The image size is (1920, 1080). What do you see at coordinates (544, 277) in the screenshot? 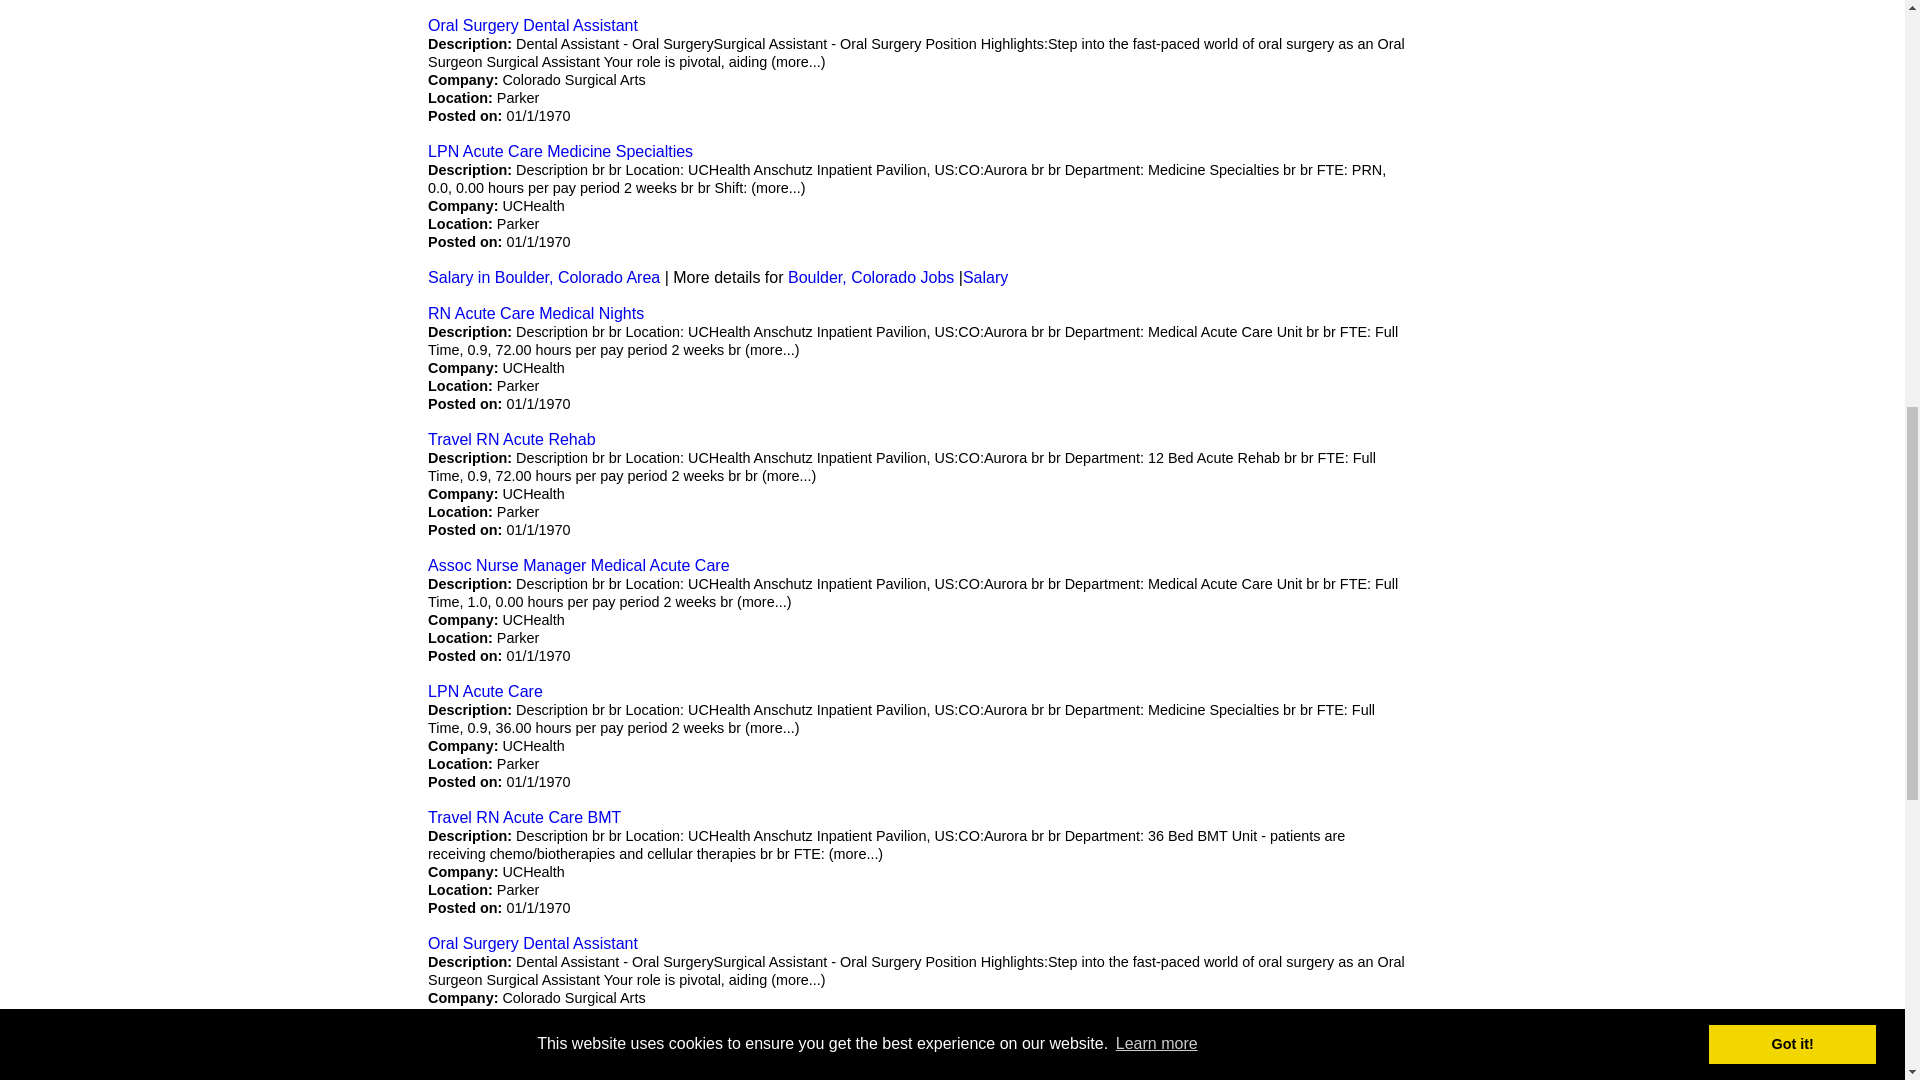
I see `Salary in Boulder, Colorado Area` at bounding box center [544, 277].